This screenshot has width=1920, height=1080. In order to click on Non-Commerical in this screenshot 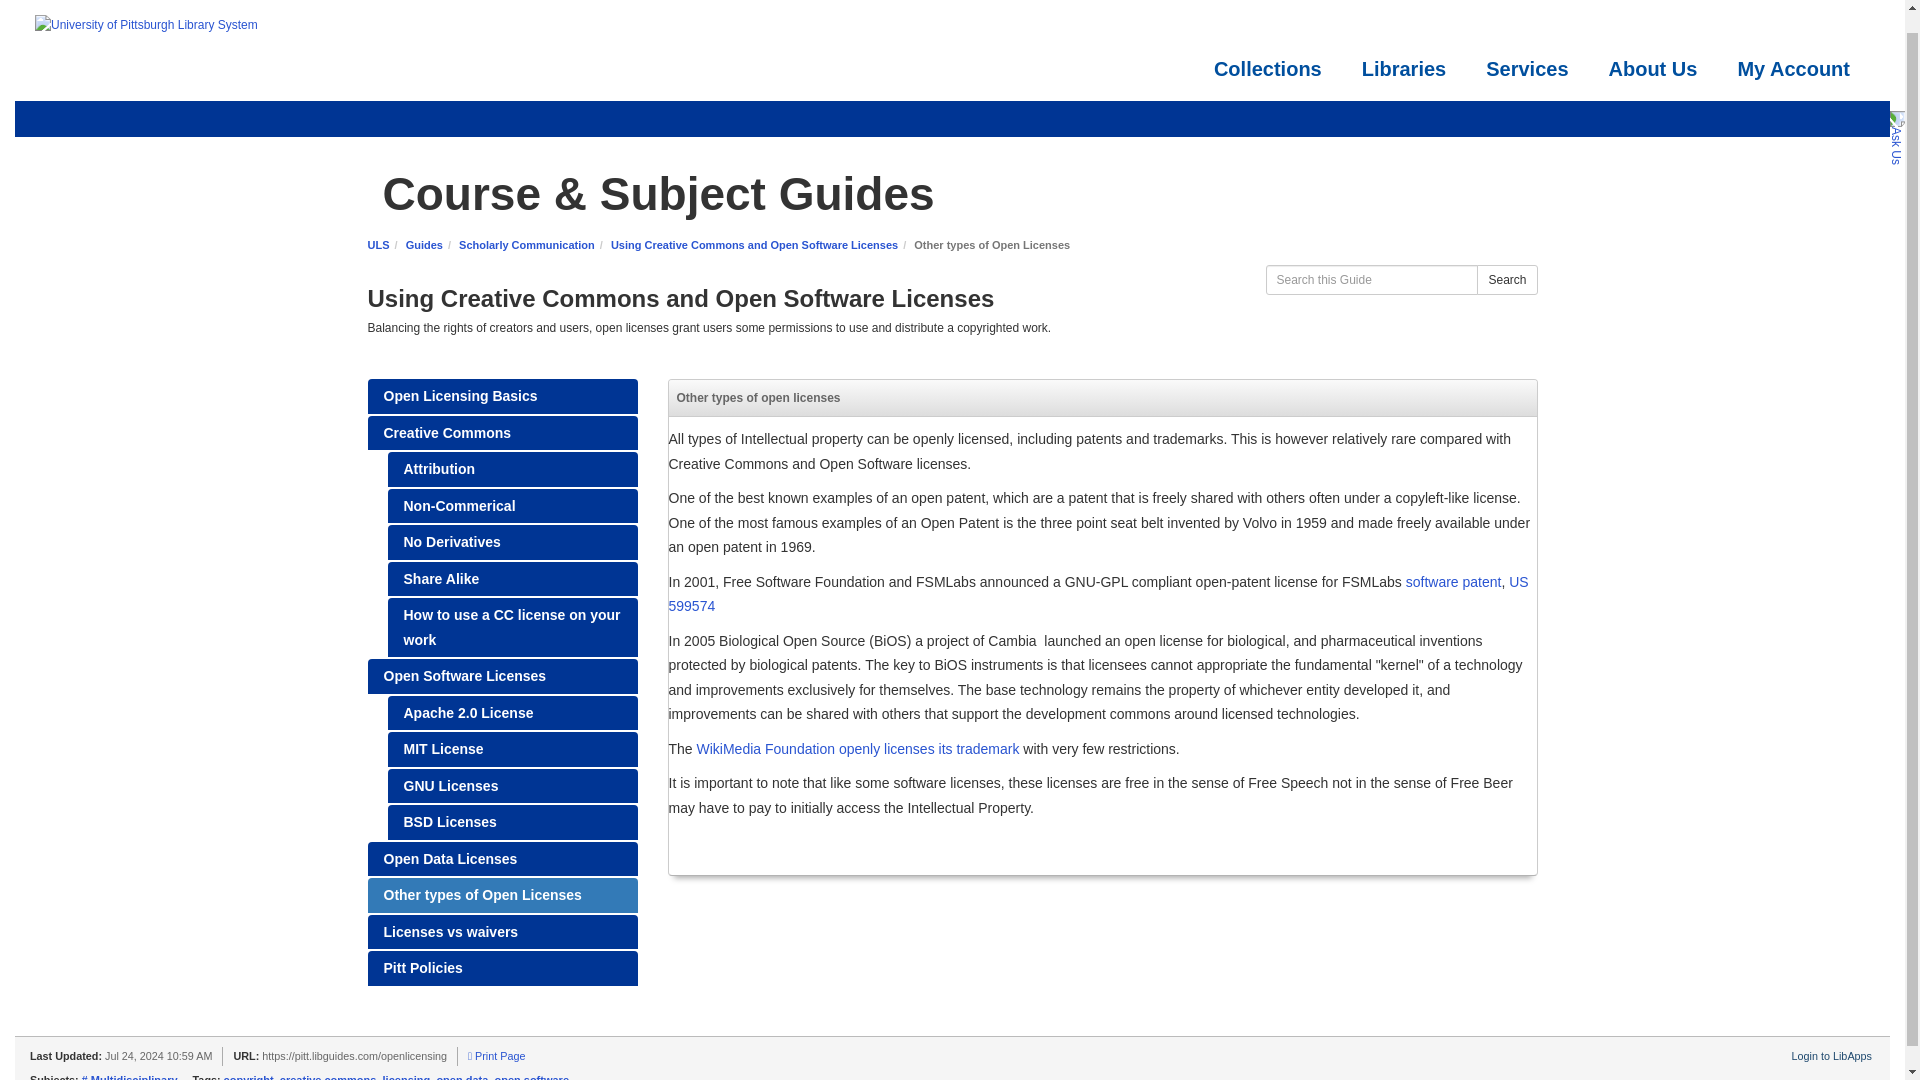, I will do `click(512, 506)`.